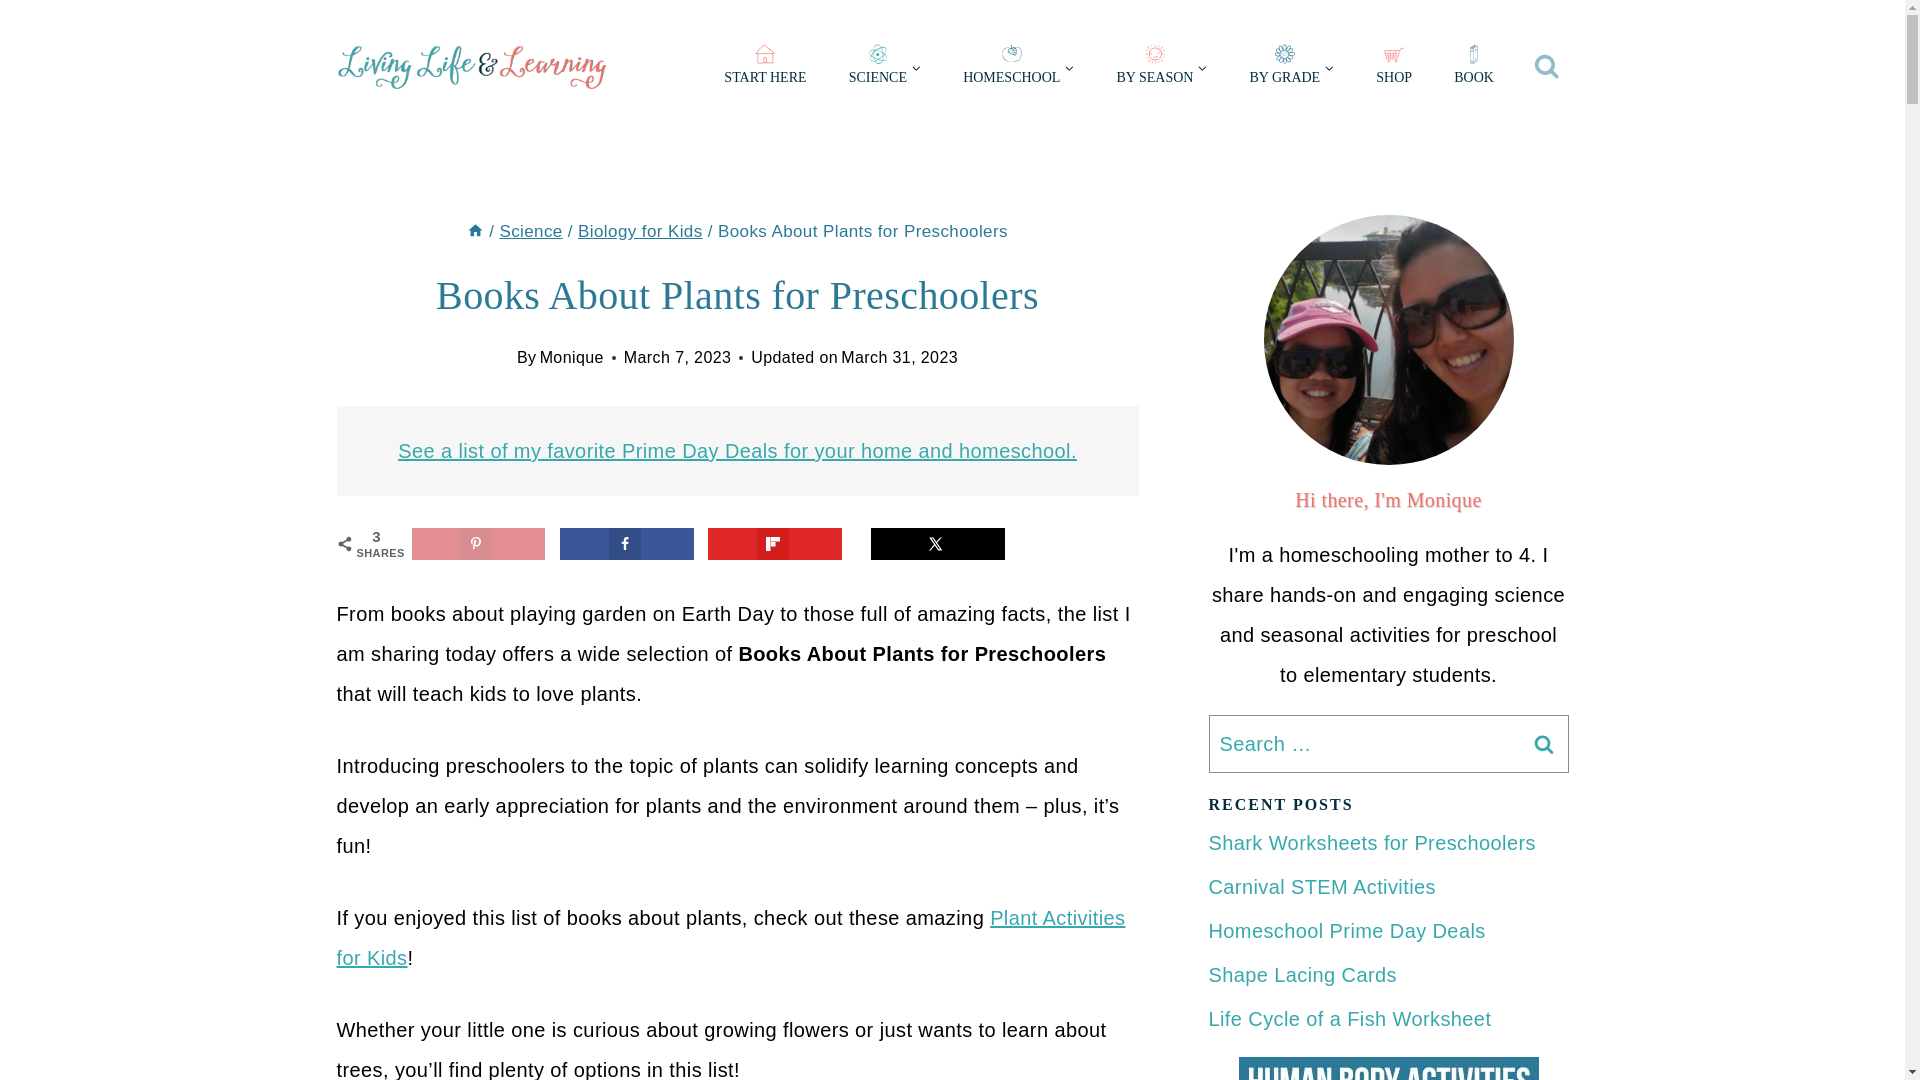 The height and width of the screenshot is (1080, 1920). What do you see at coordinates (764, 68) in the screenshot?
I see `New to homeschool? Start here` at bounding box center [764, 68].